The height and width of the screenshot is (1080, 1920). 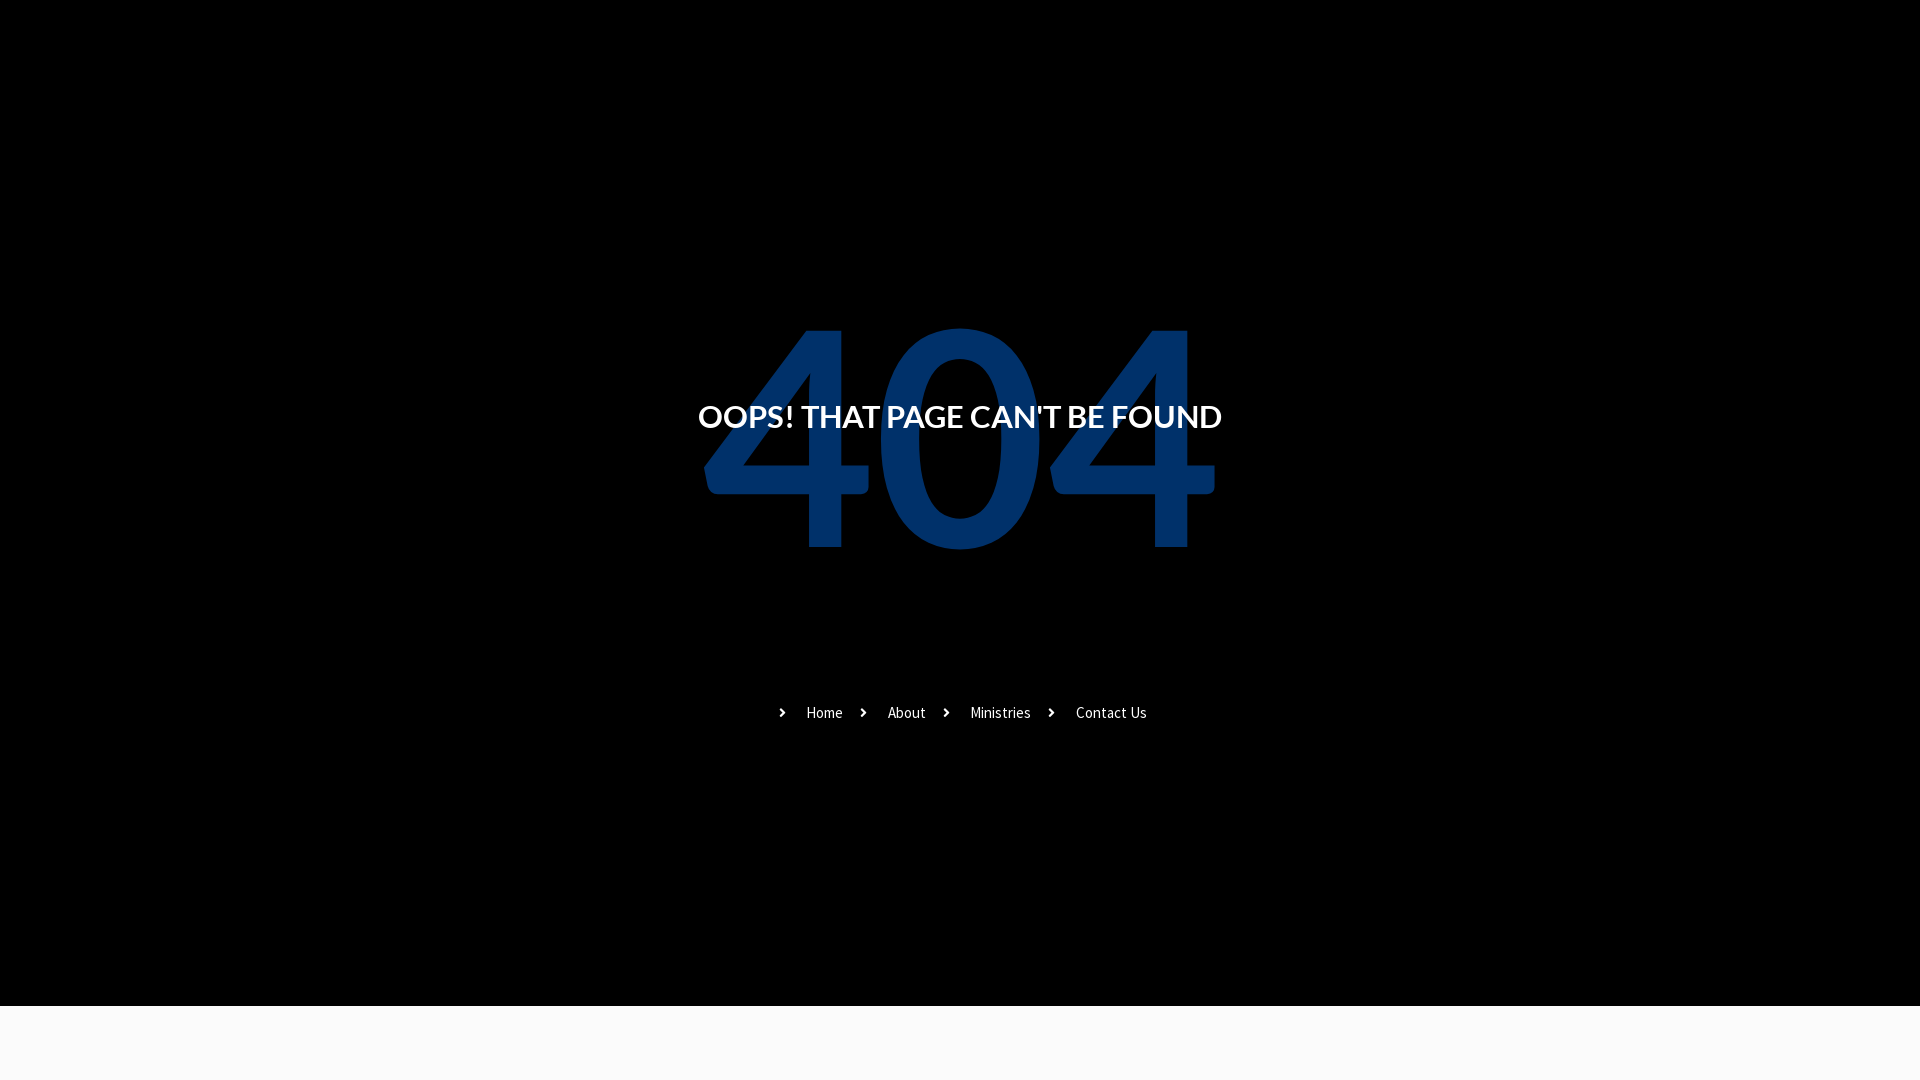 What do you see at coordinates (809, 714) in the screenshot?
I see `Home` at bounding box center [809, 714].